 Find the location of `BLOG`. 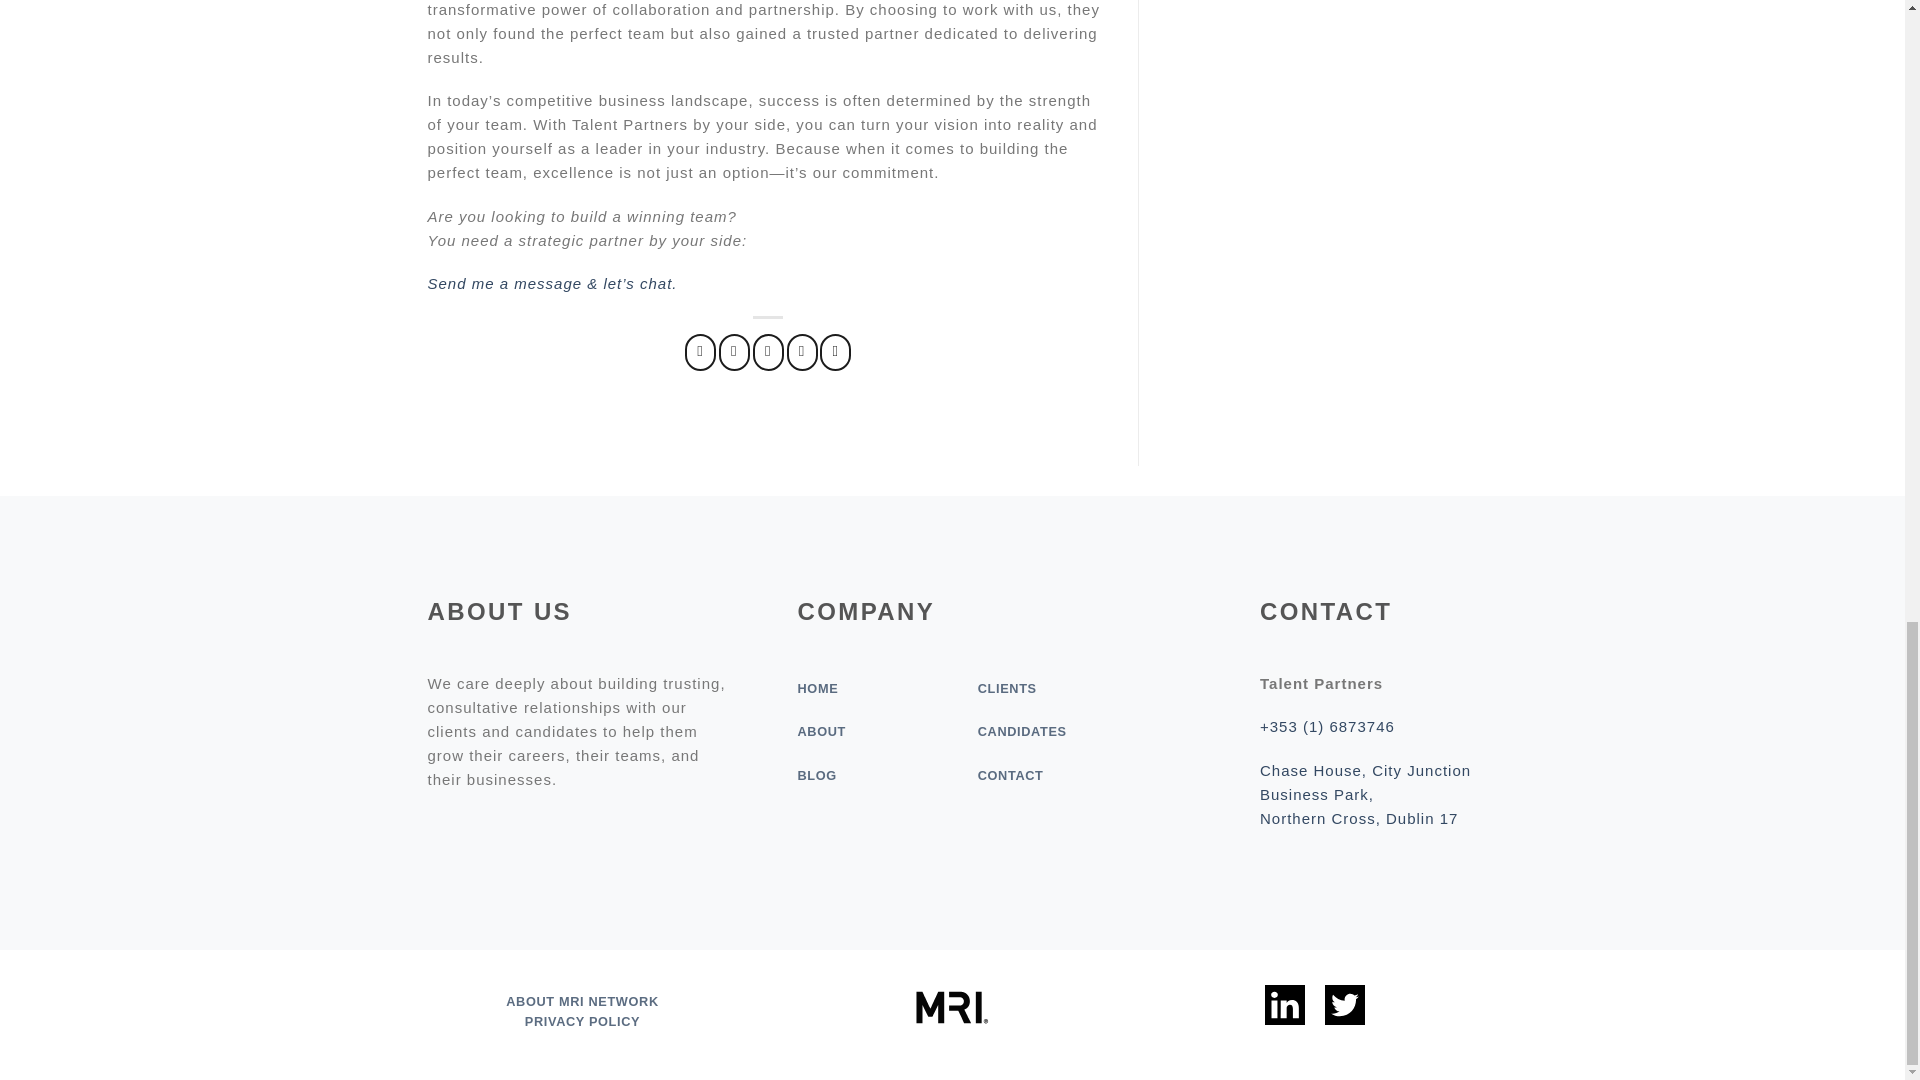

BLOG is located at coordinates (816, 775).